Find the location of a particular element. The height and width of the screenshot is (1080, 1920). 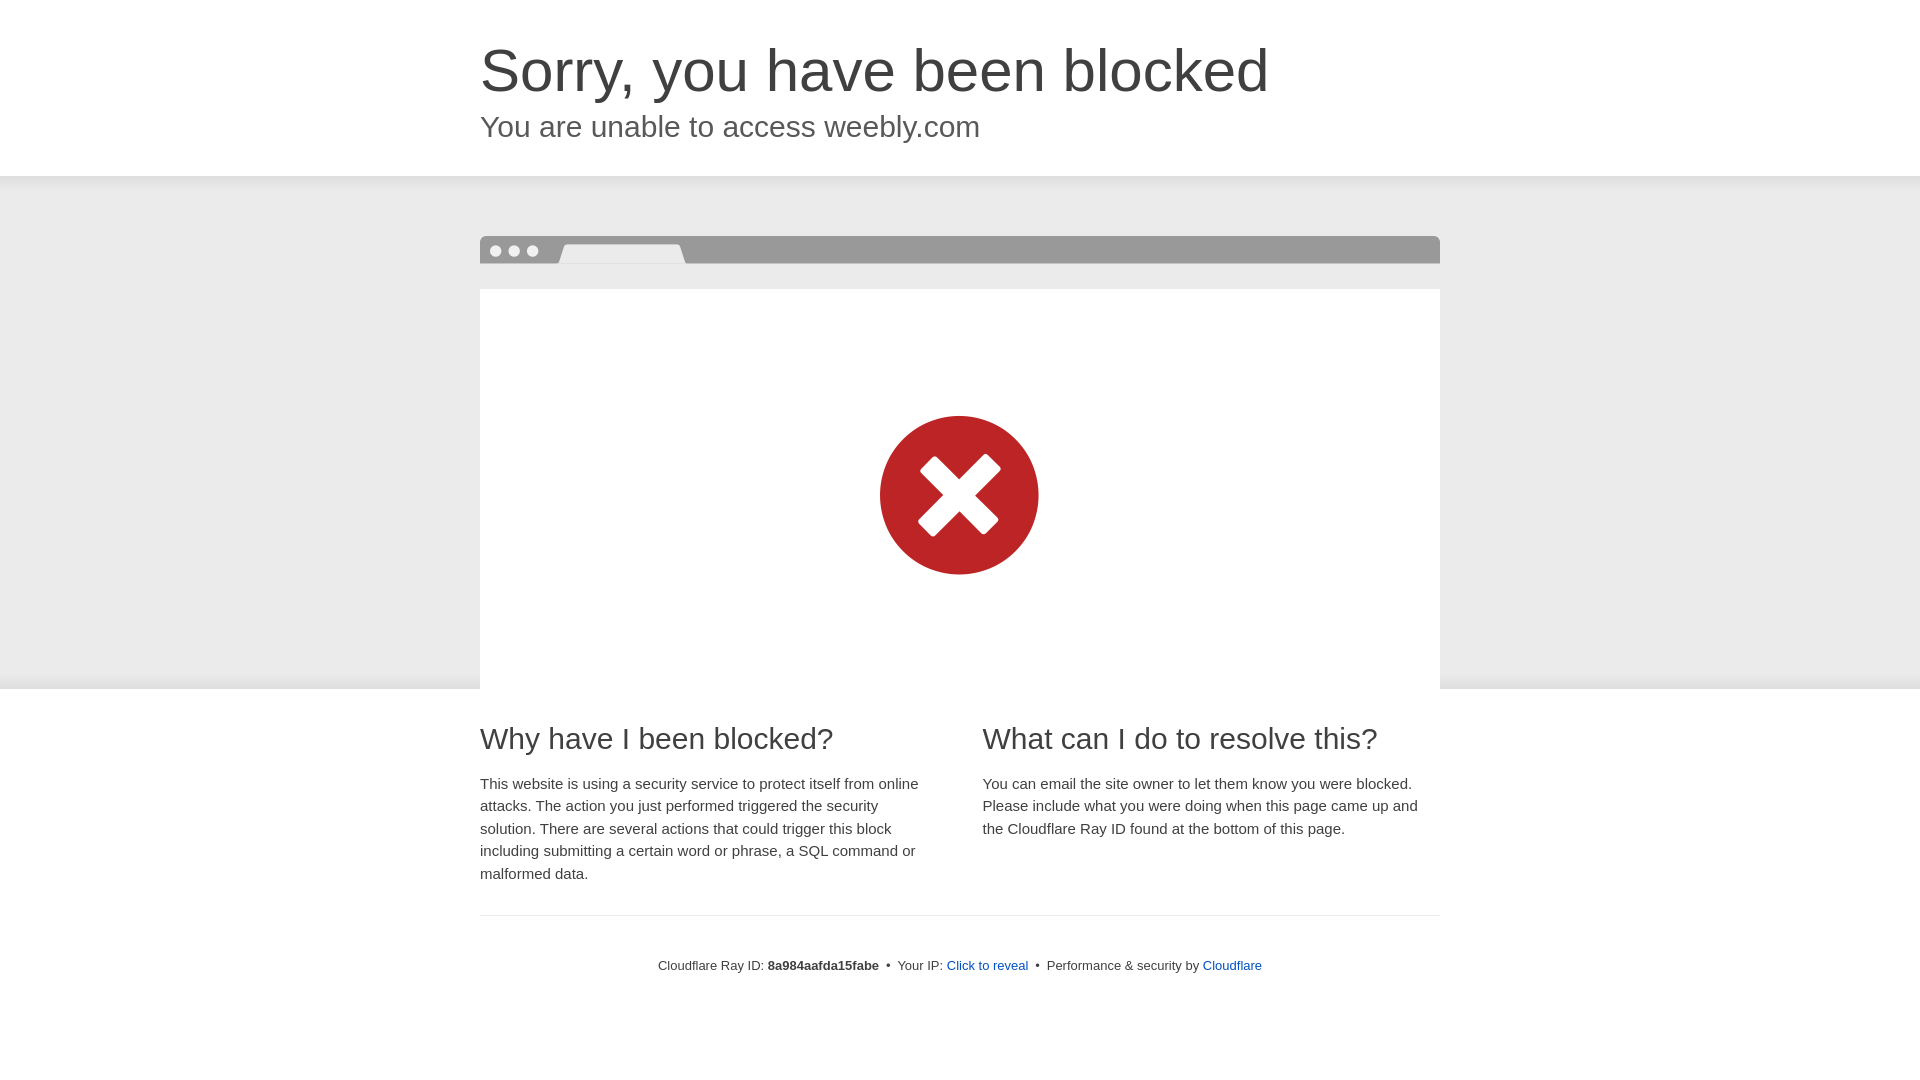

Click to reveal is located at coordinates (988, 966).